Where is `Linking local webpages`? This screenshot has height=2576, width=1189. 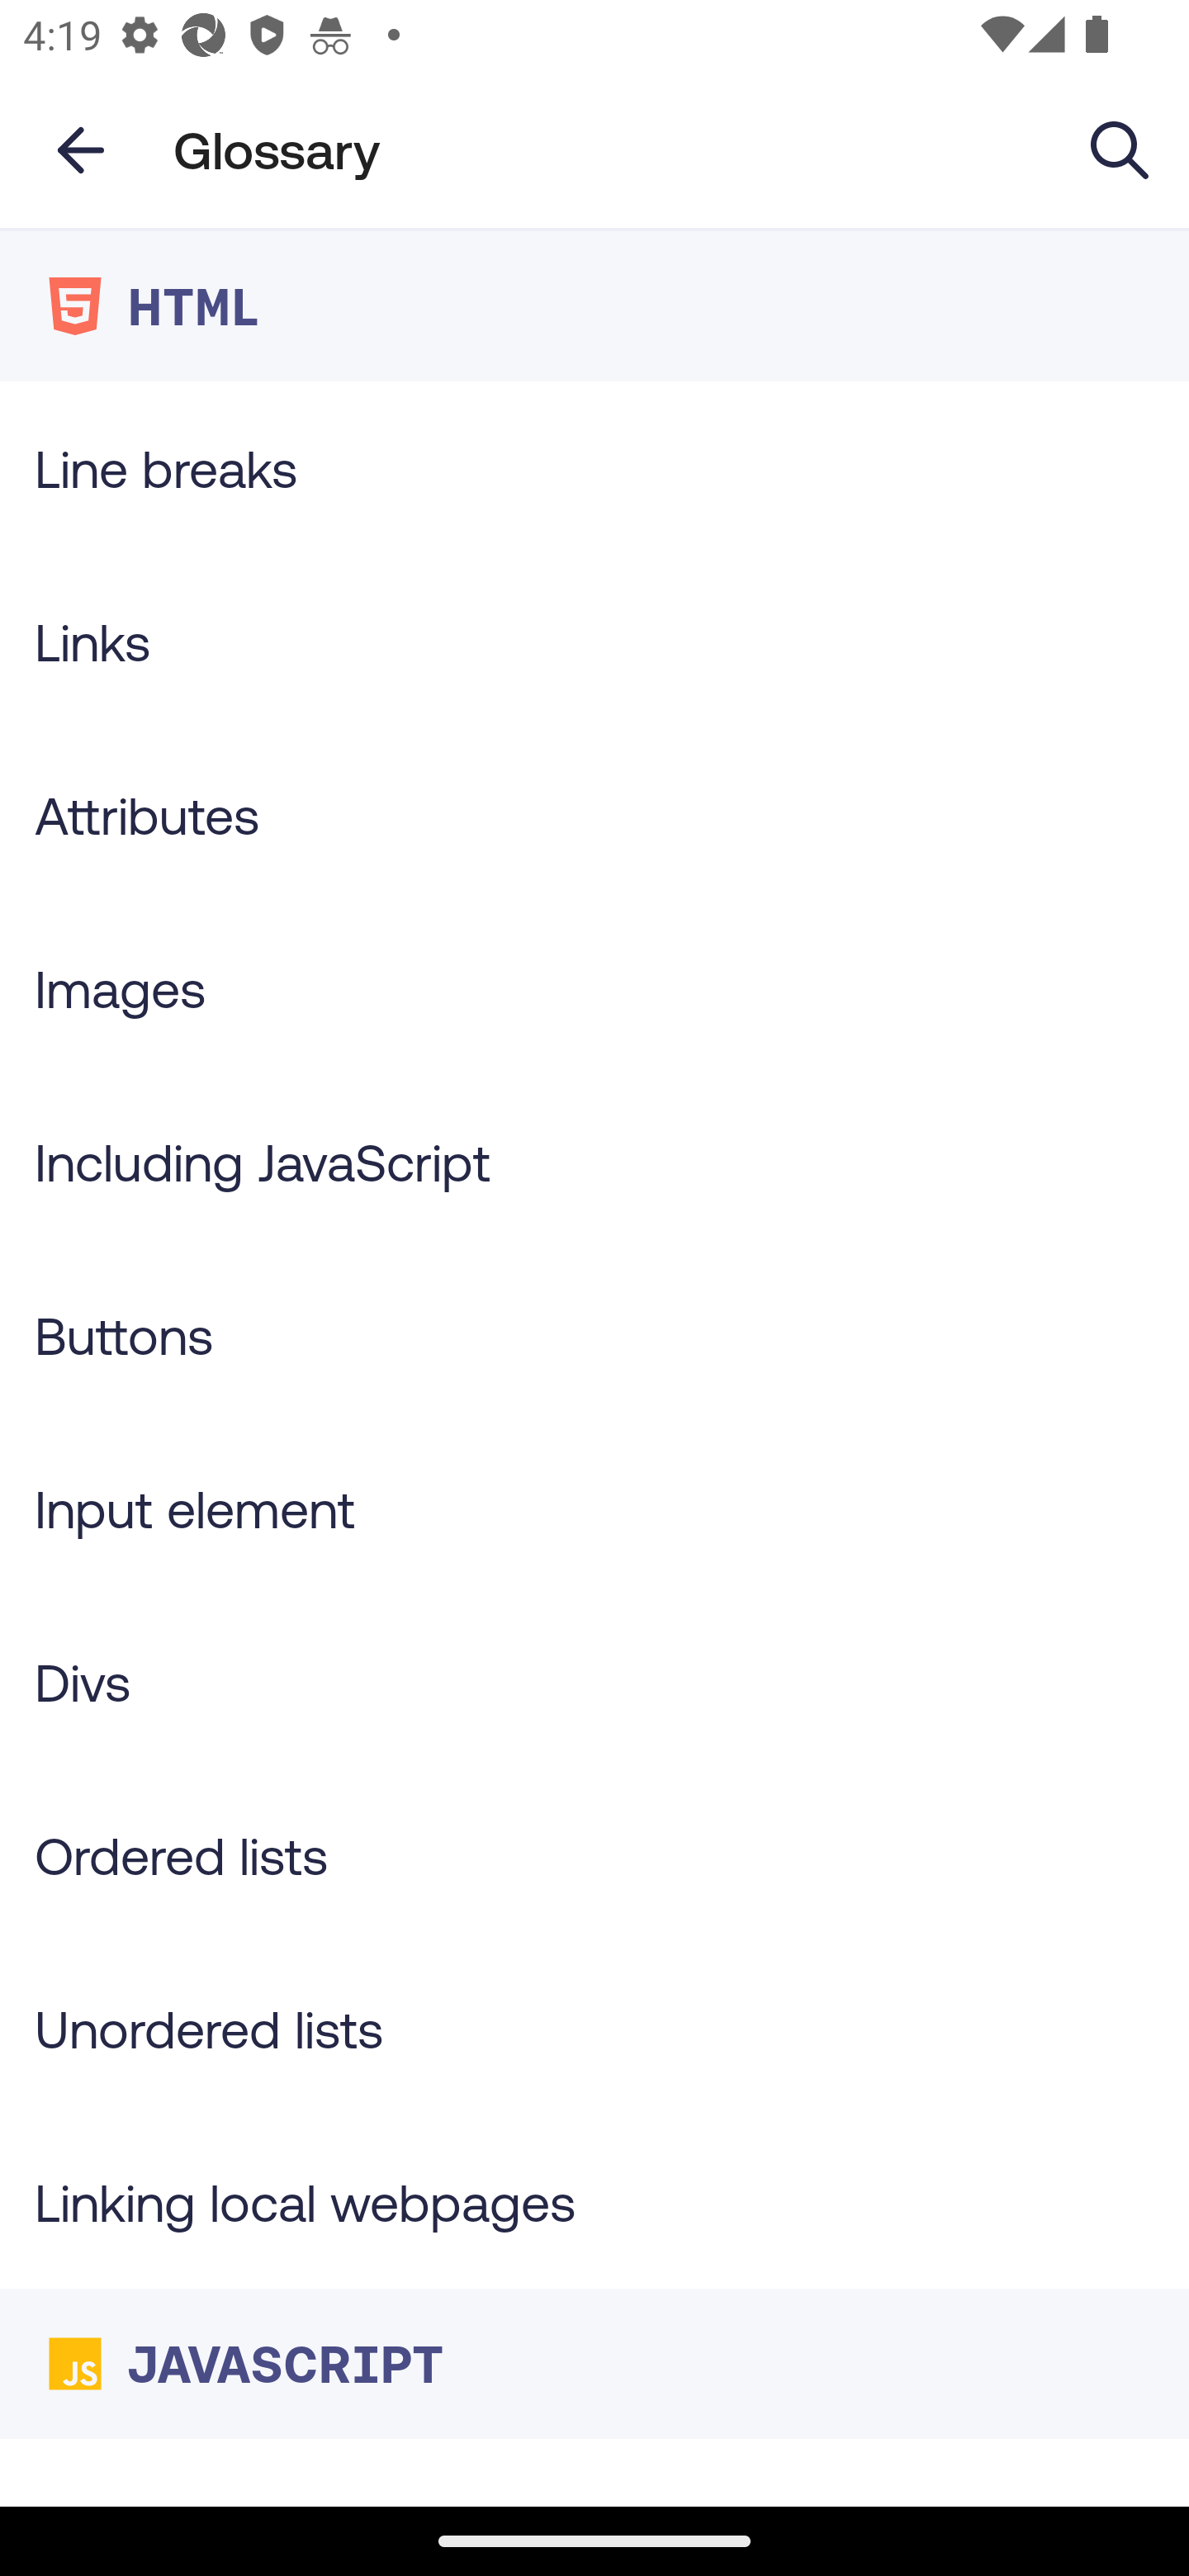
Linking local webpages is located at coordinates (594, 2201).